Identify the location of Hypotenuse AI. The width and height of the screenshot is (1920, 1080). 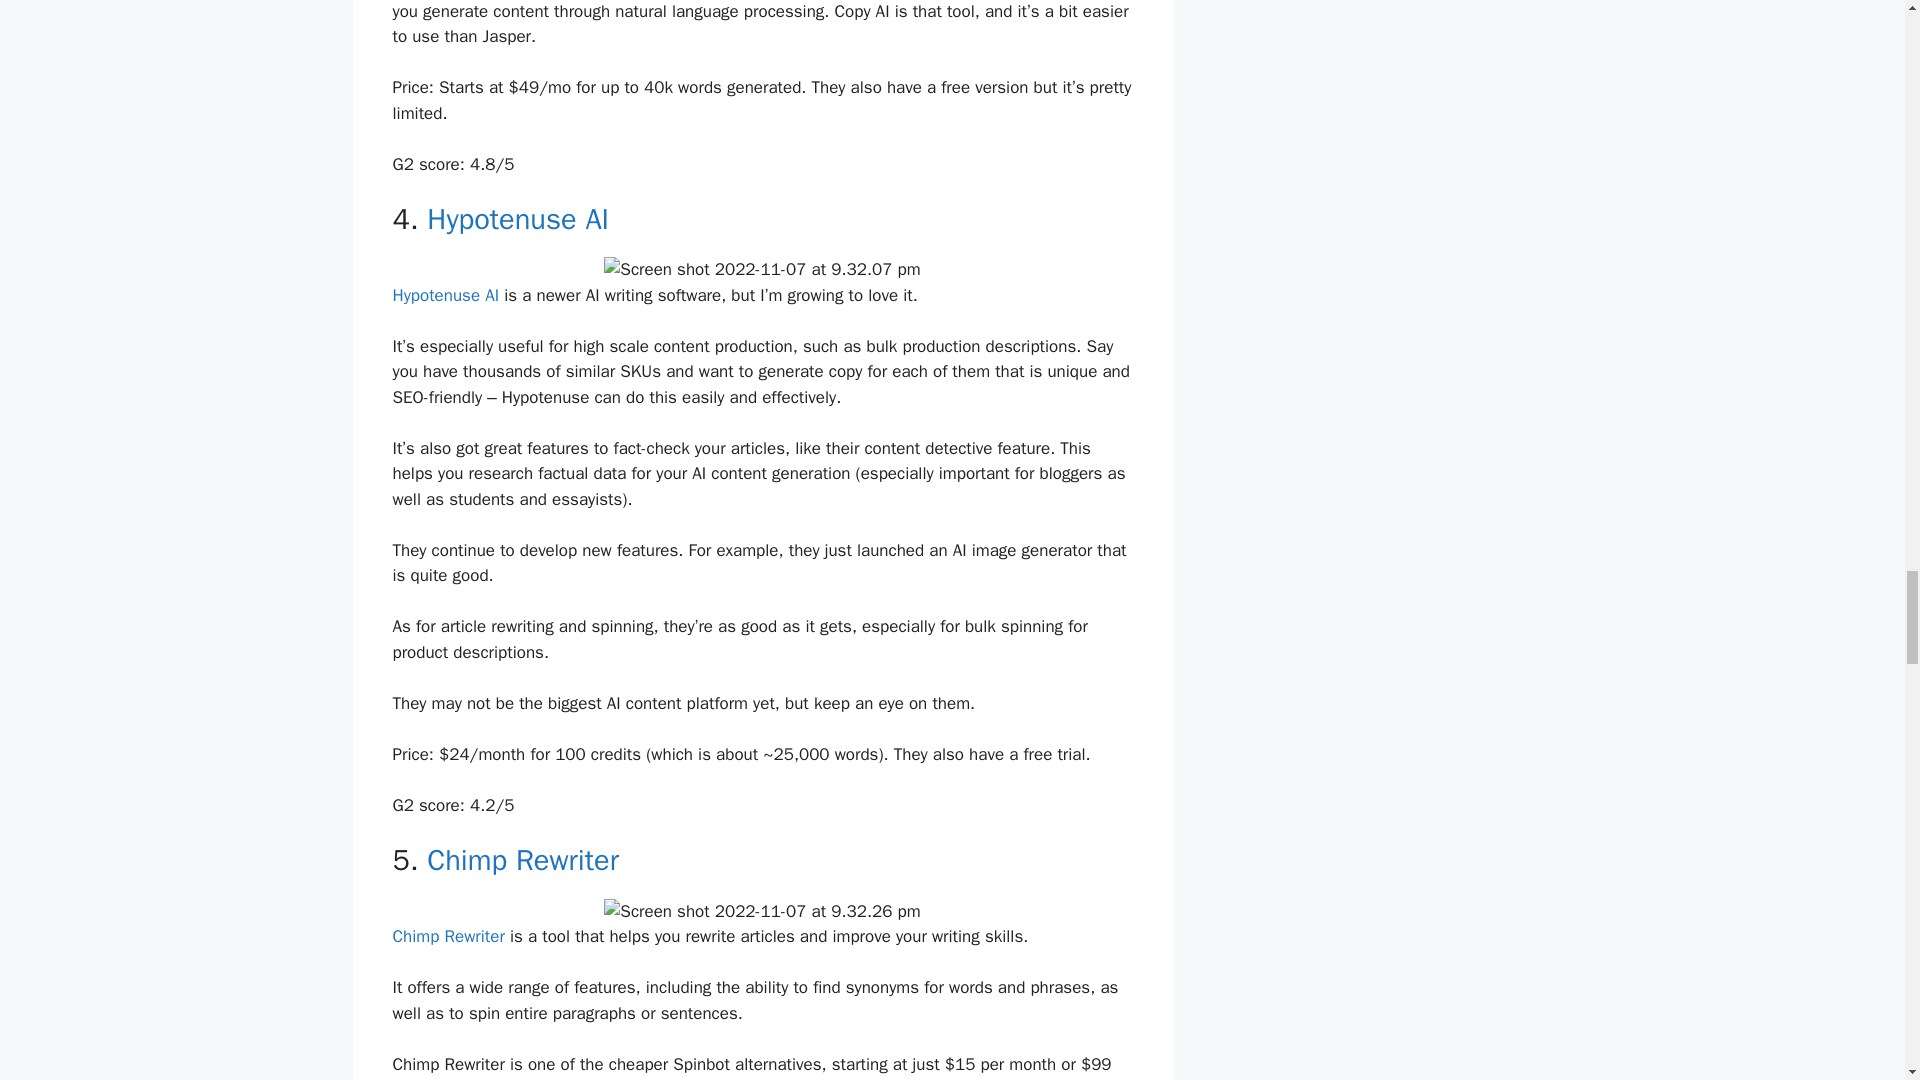
(517, 218).